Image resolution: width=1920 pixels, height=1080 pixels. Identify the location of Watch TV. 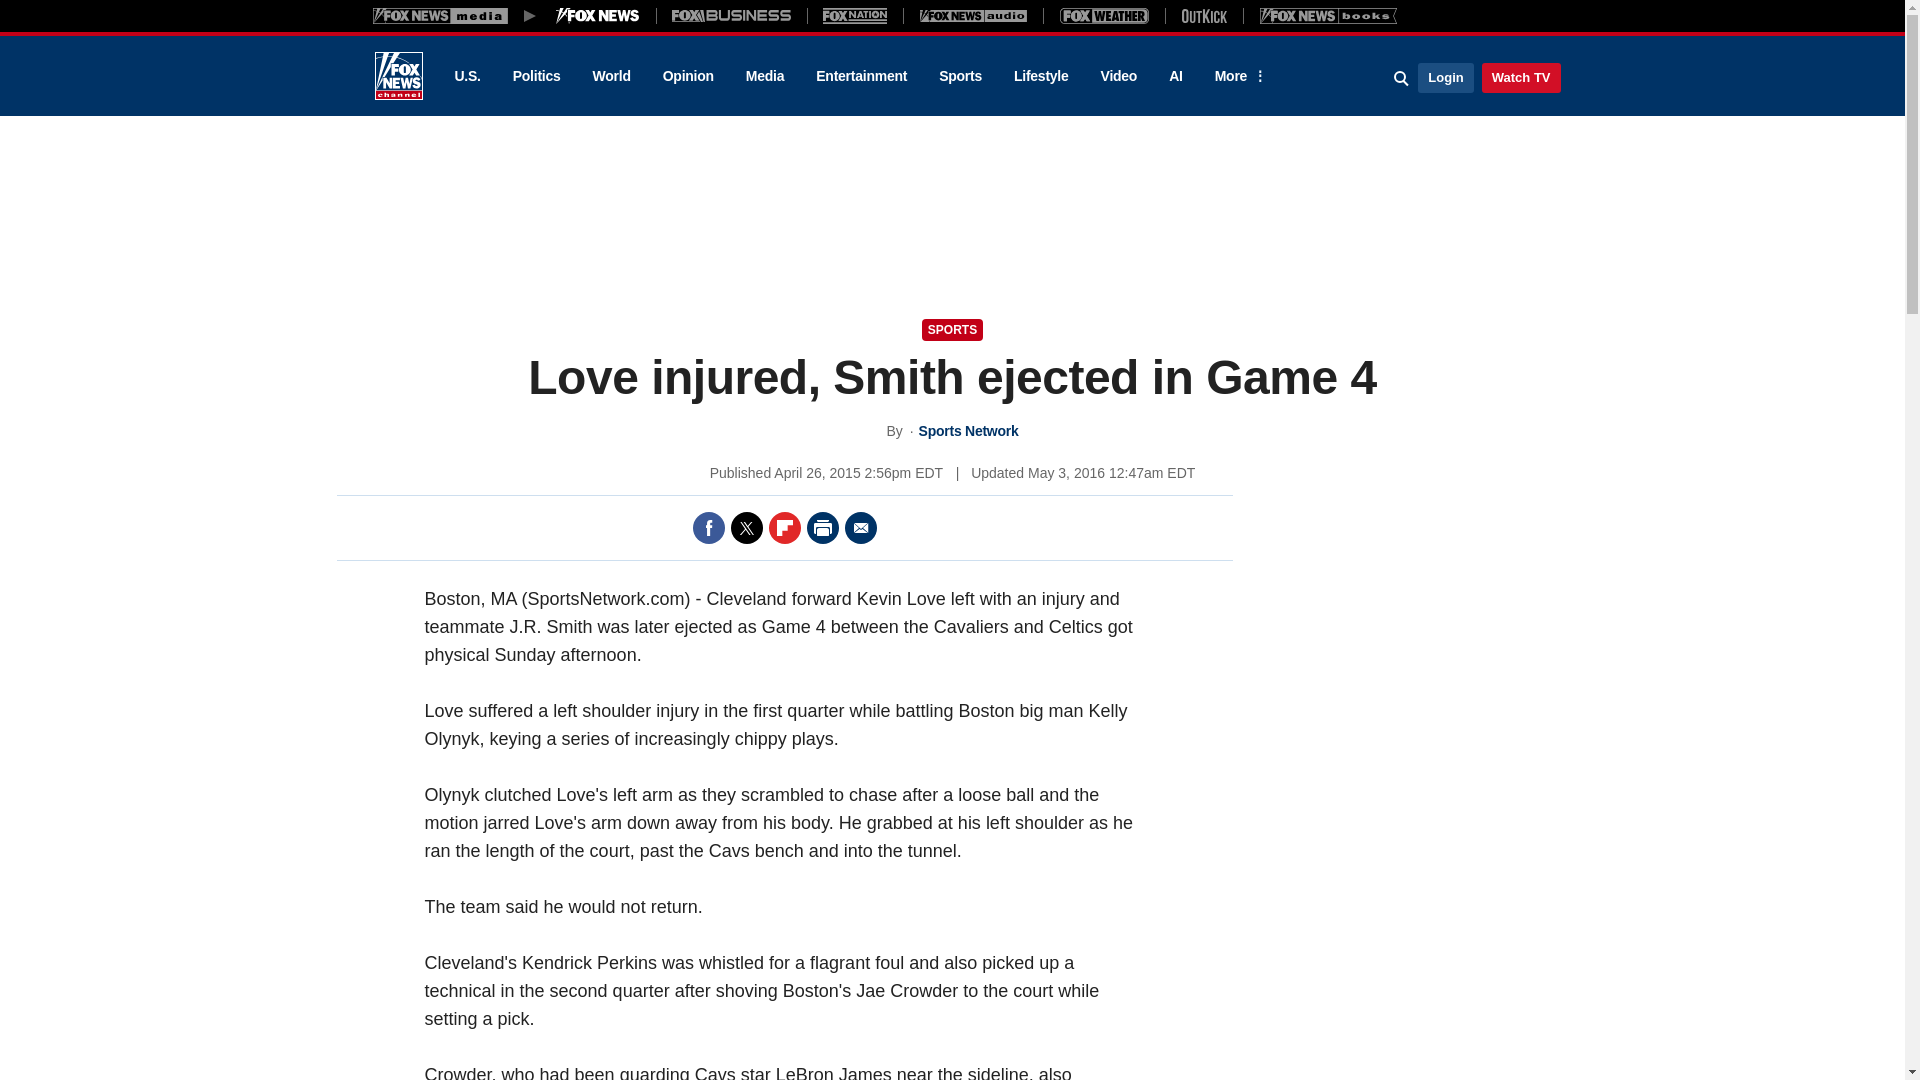
(1521, 77).